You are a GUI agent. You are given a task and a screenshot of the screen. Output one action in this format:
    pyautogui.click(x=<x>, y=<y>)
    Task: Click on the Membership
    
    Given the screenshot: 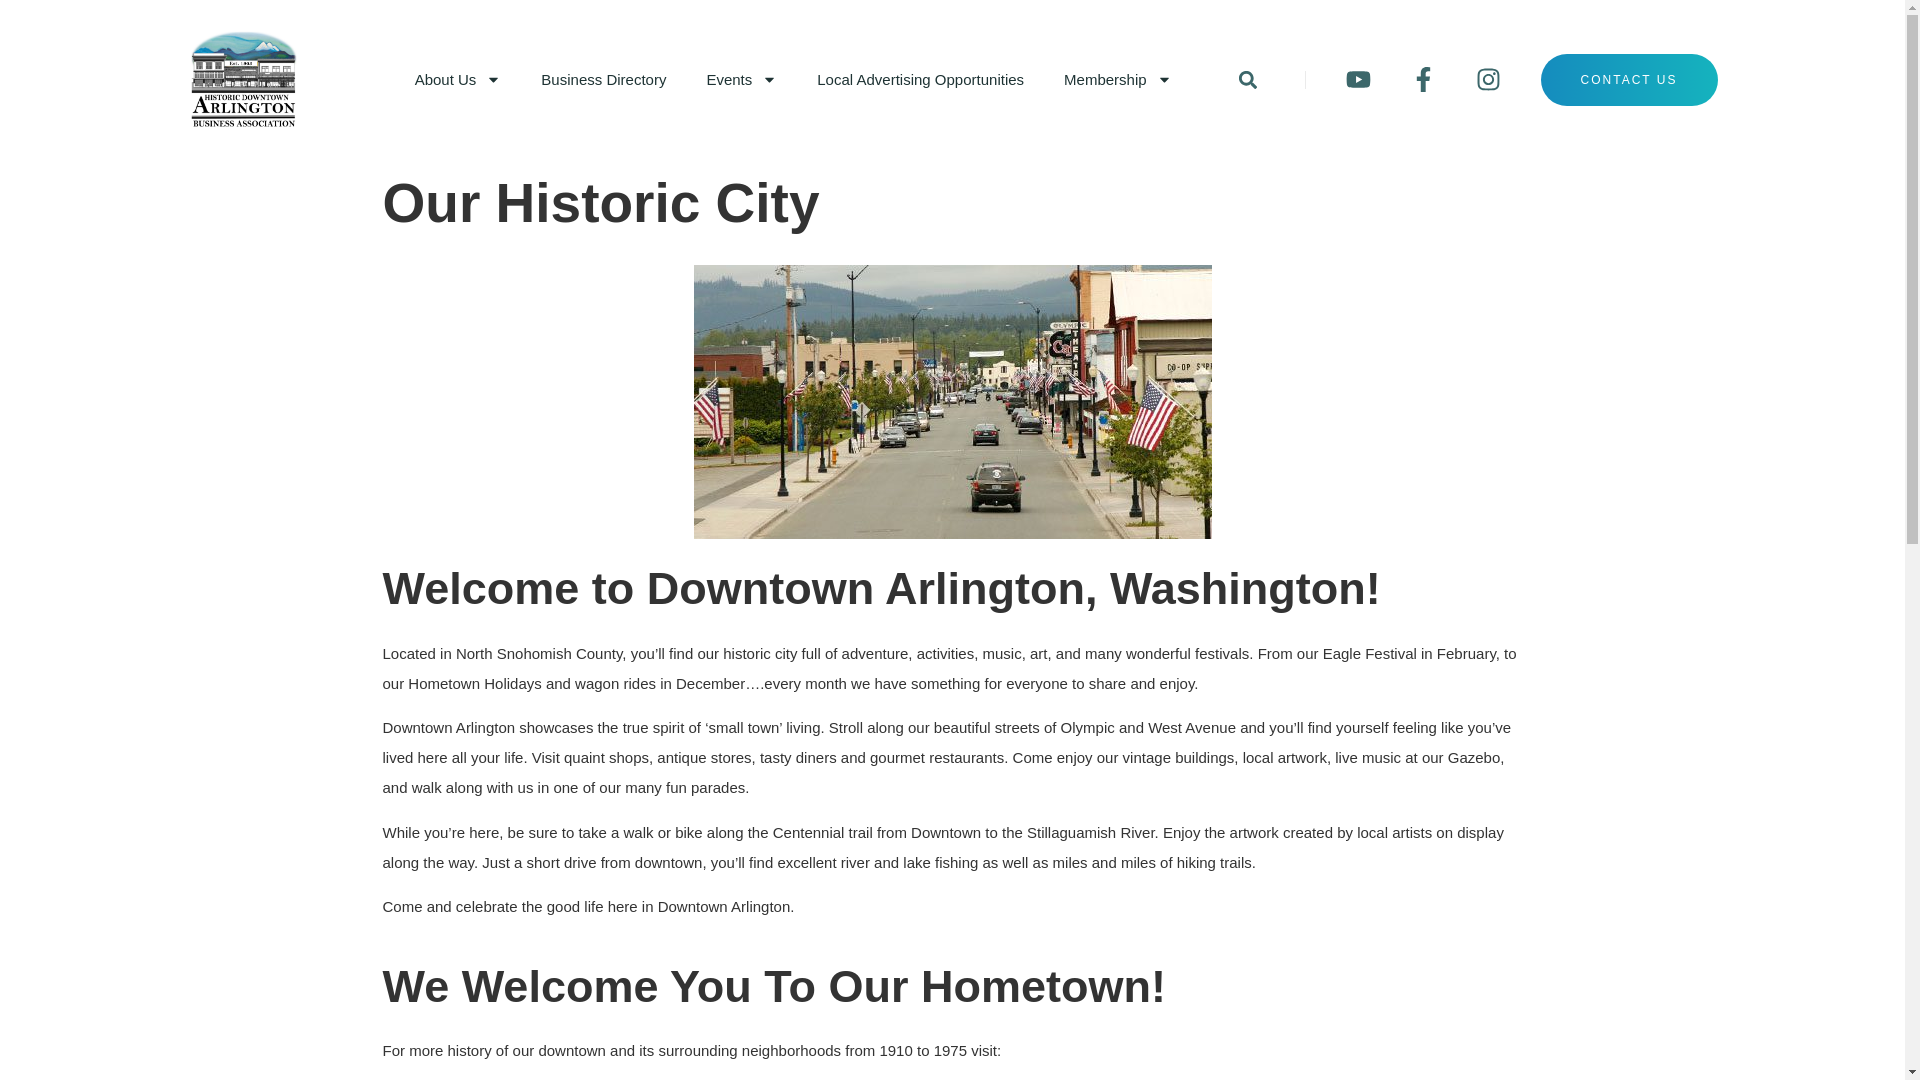 What is the action you would take?
    pyautogui.click(x=1118, y=80)
    